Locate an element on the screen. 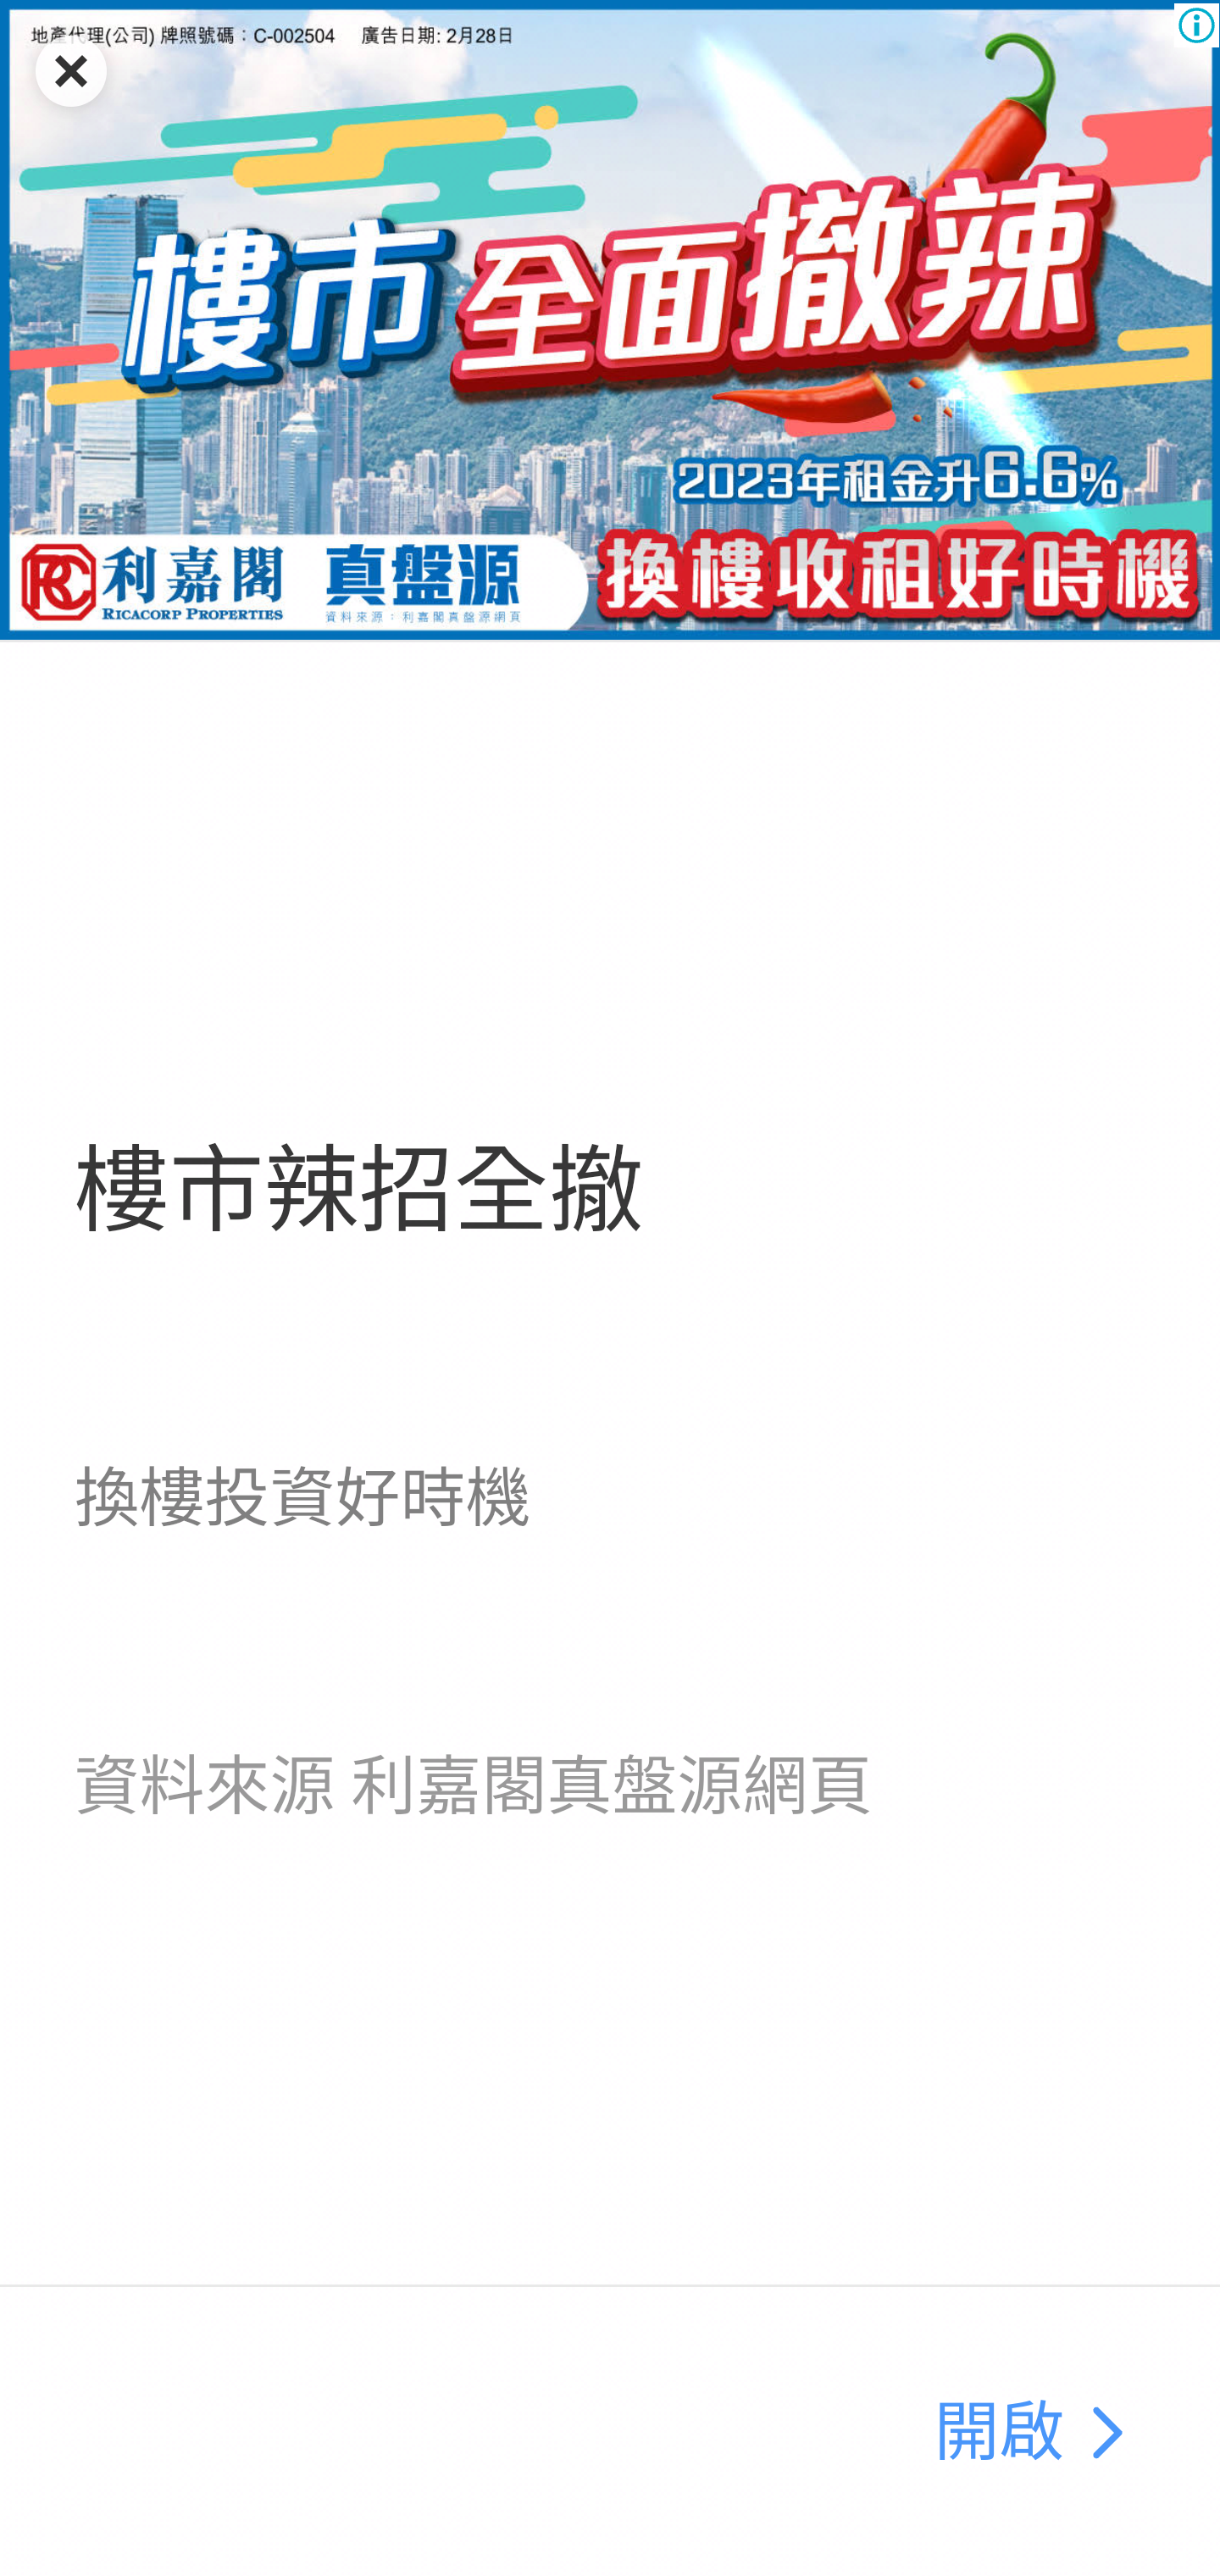 The width and height of the screenshot is (1220, 2576). 換樓投資好時機 is located at coordinates (302, 1497).